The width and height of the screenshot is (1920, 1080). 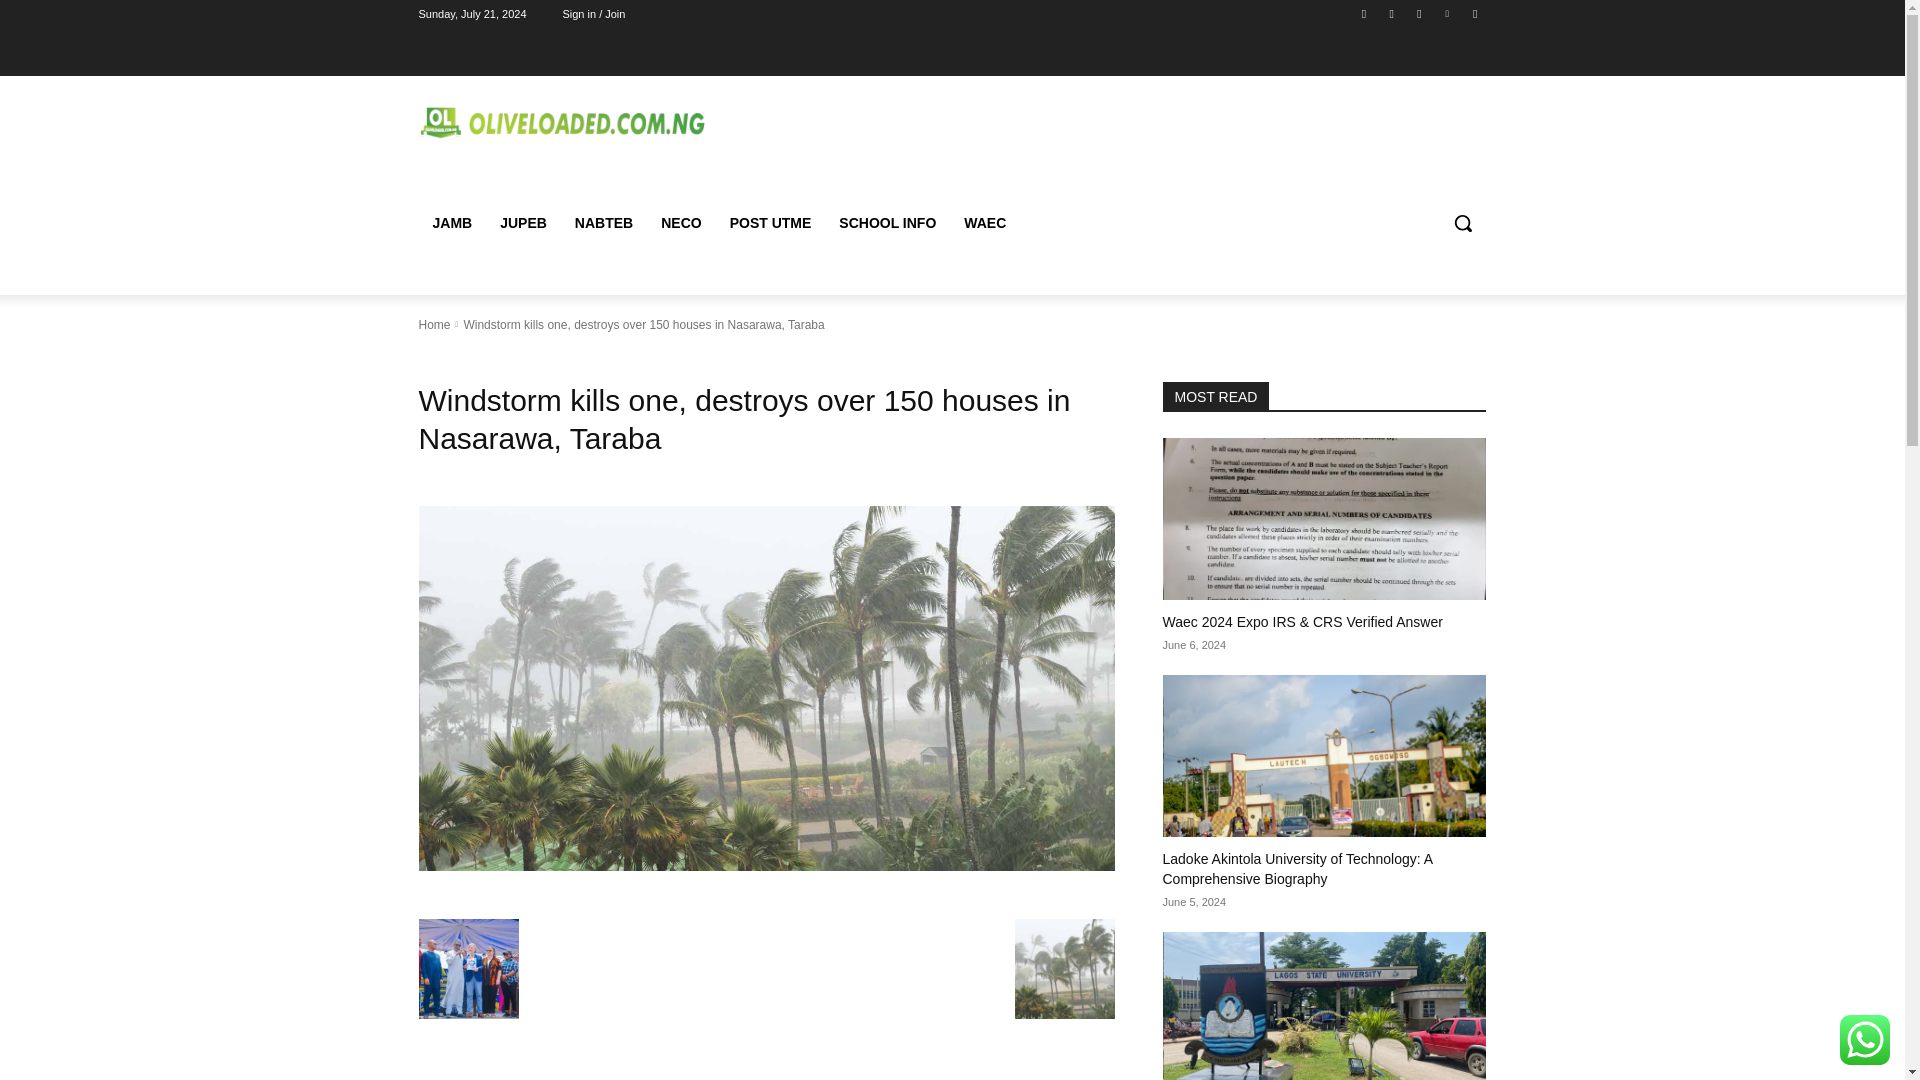 I want to click on Vimeo, so click(x=1448, y=13).